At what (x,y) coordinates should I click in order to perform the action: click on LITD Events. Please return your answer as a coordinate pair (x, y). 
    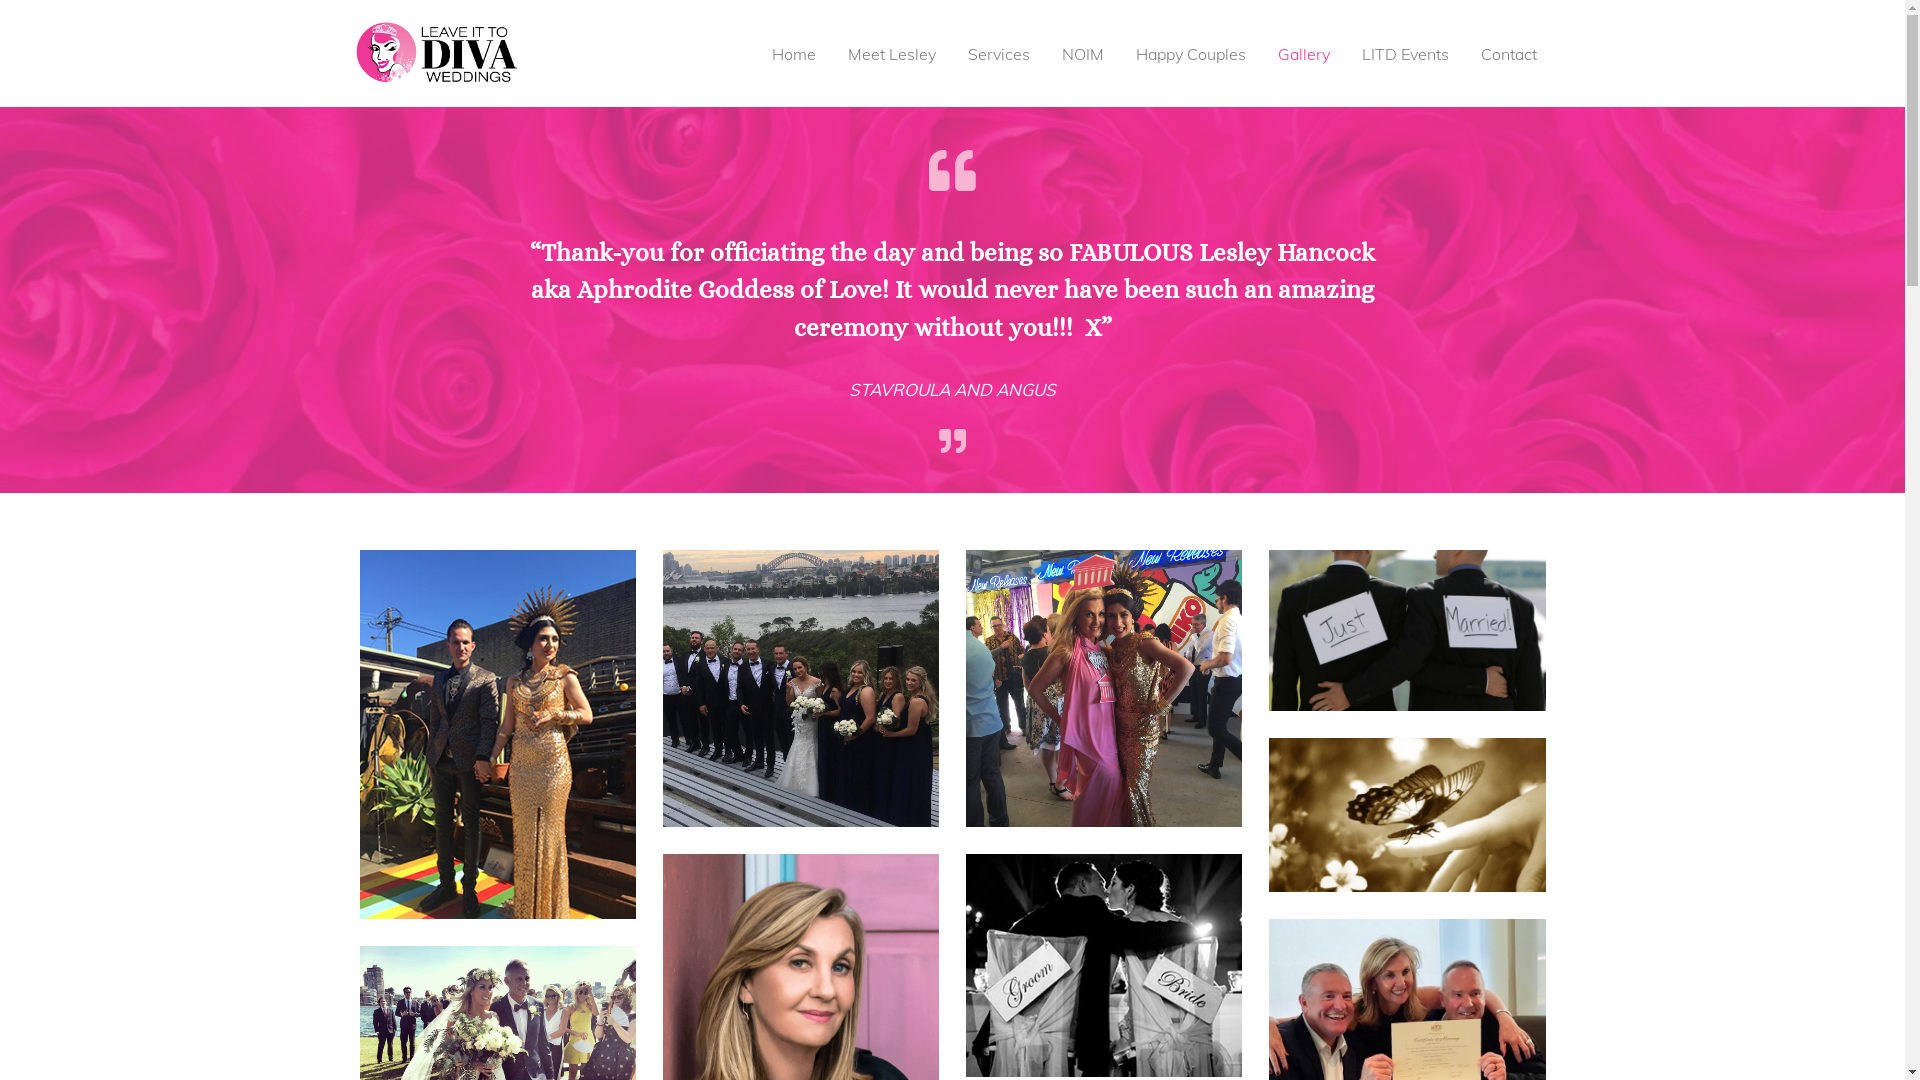
    Looking at the image, I should click on (1406, 54).